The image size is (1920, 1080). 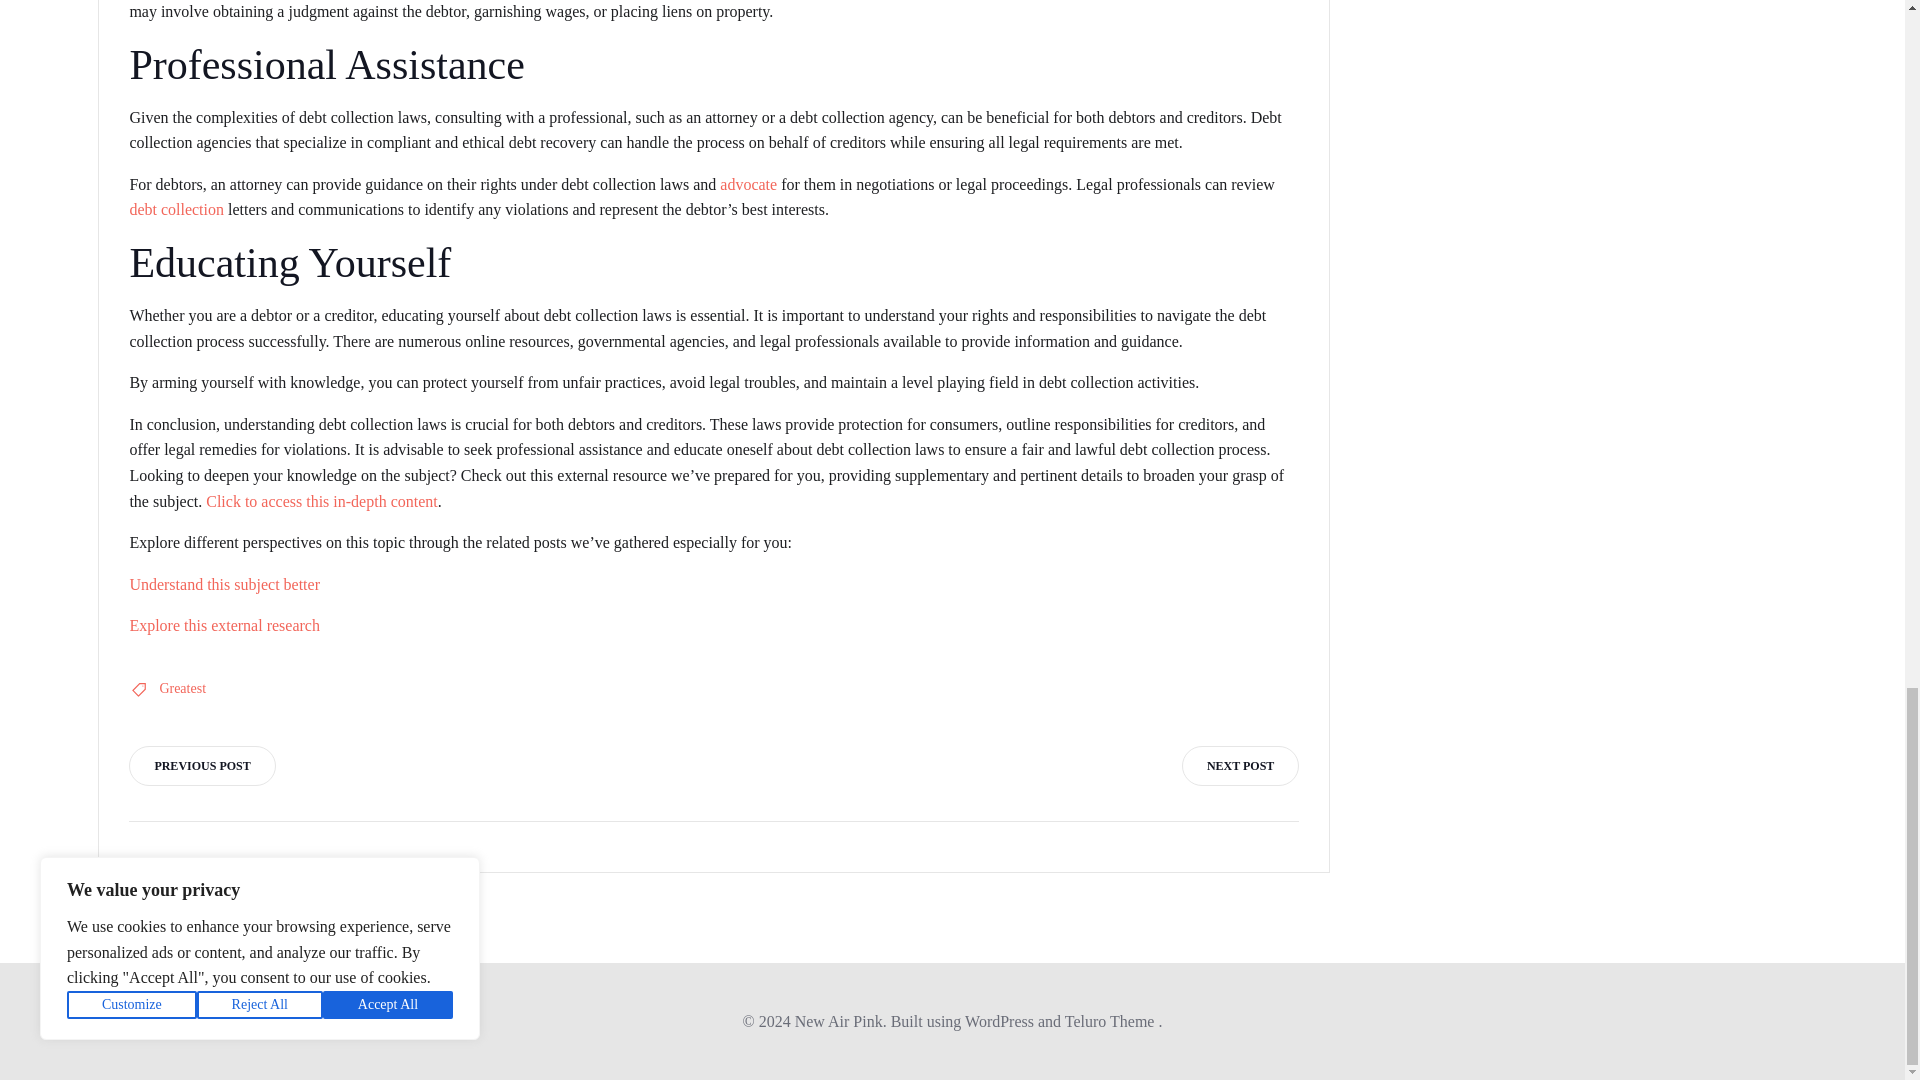 I want to click on Click to access this in-depth content, so click(x=321, y=500).